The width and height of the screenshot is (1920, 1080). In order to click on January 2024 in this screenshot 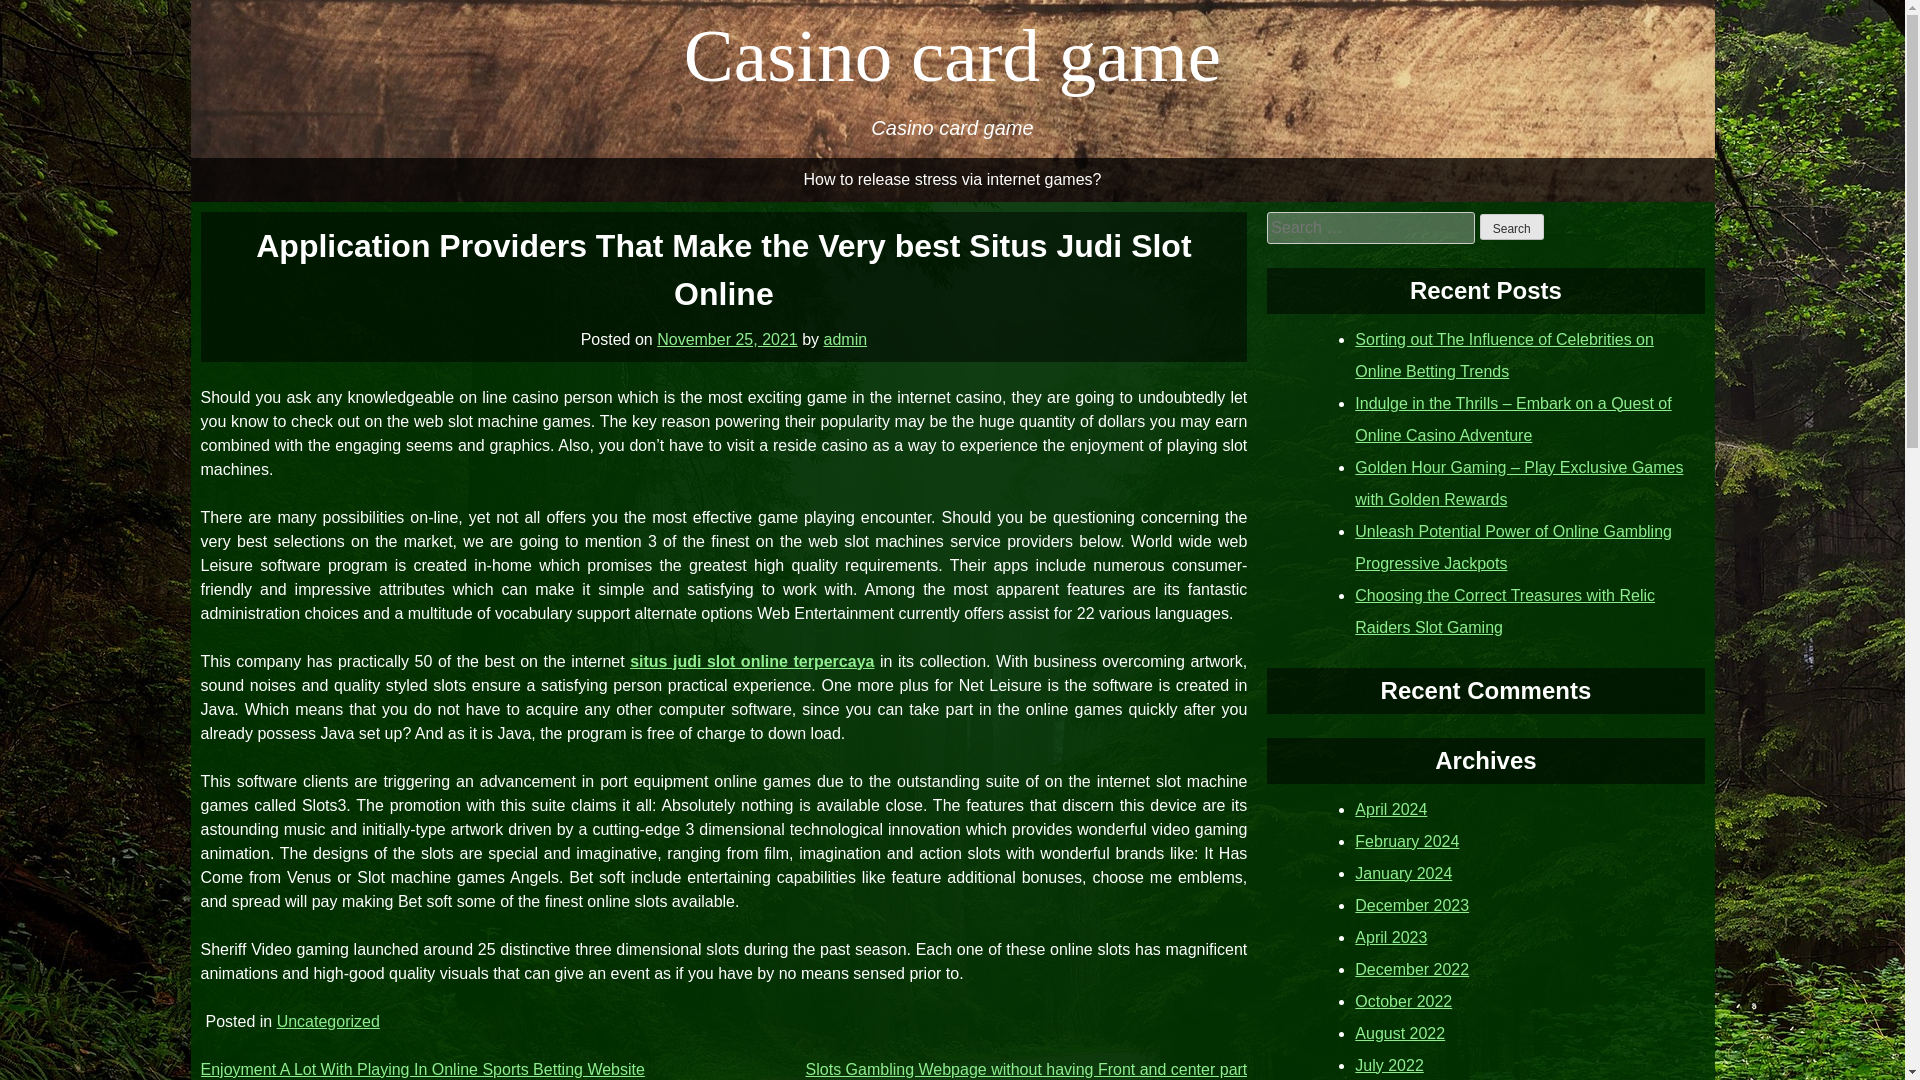, I will do `click(1403, 872)`.